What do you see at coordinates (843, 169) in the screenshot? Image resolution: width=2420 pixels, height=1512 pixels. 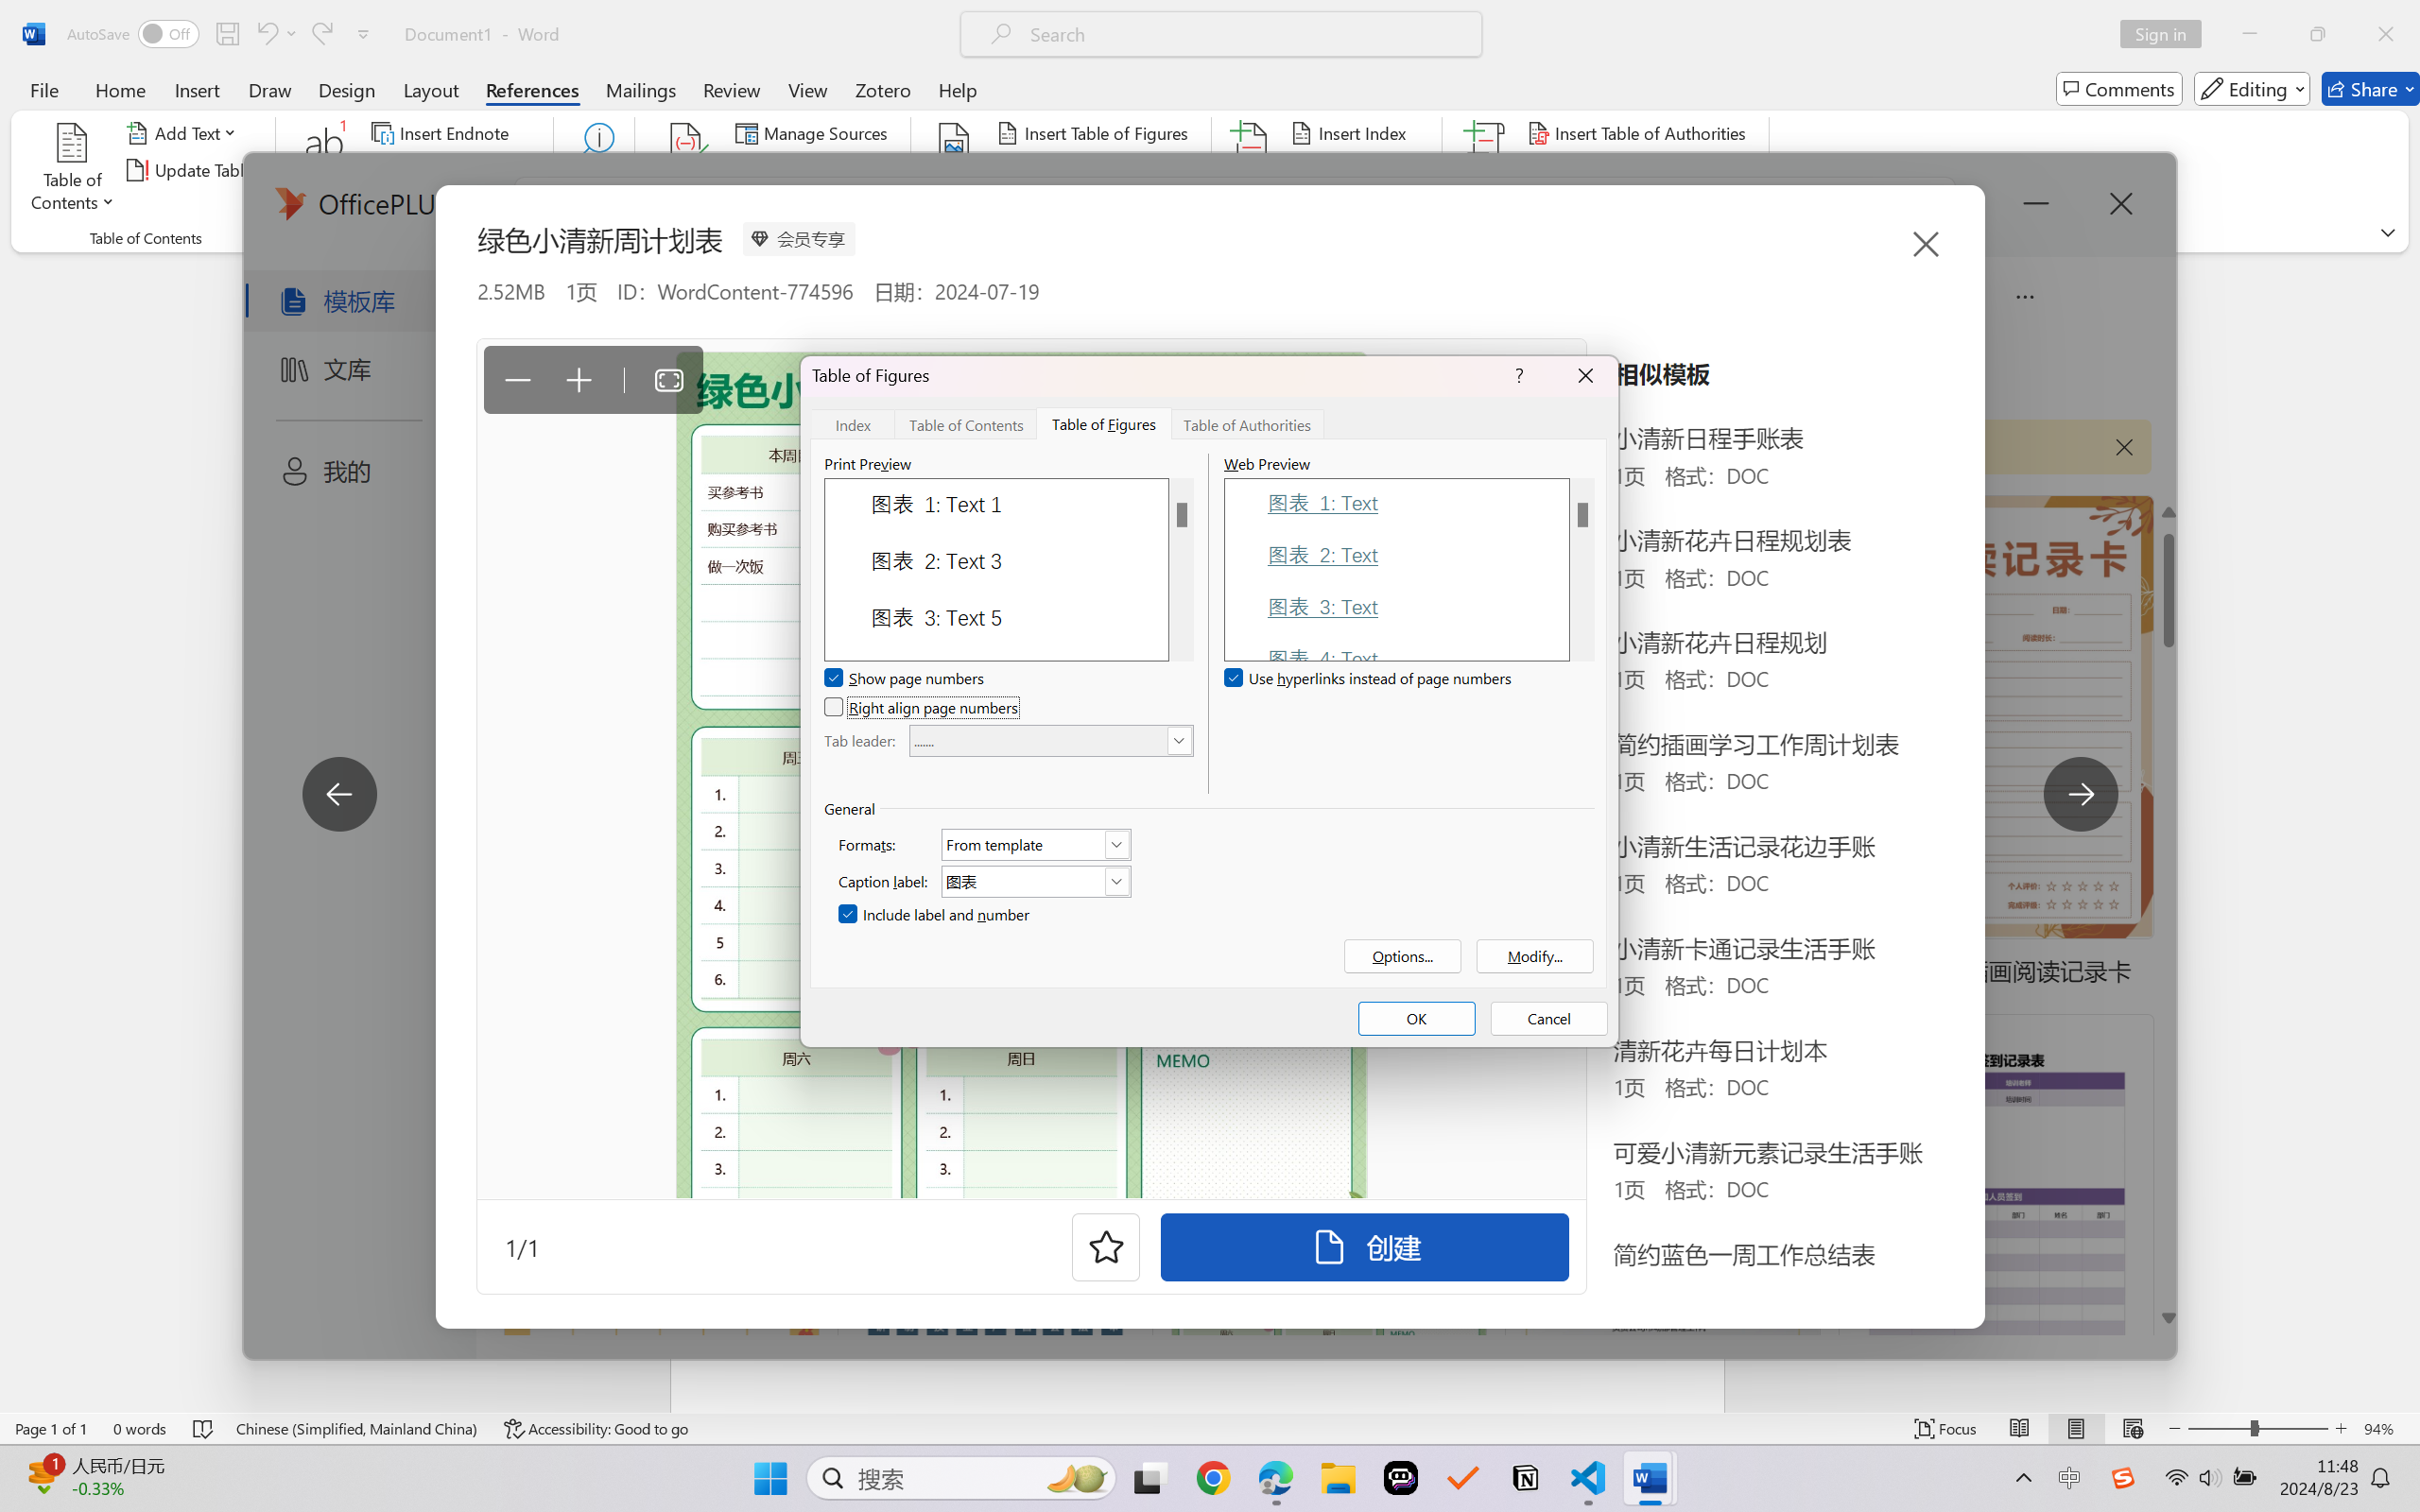 I see `Style` at bounding box center [843, 169].